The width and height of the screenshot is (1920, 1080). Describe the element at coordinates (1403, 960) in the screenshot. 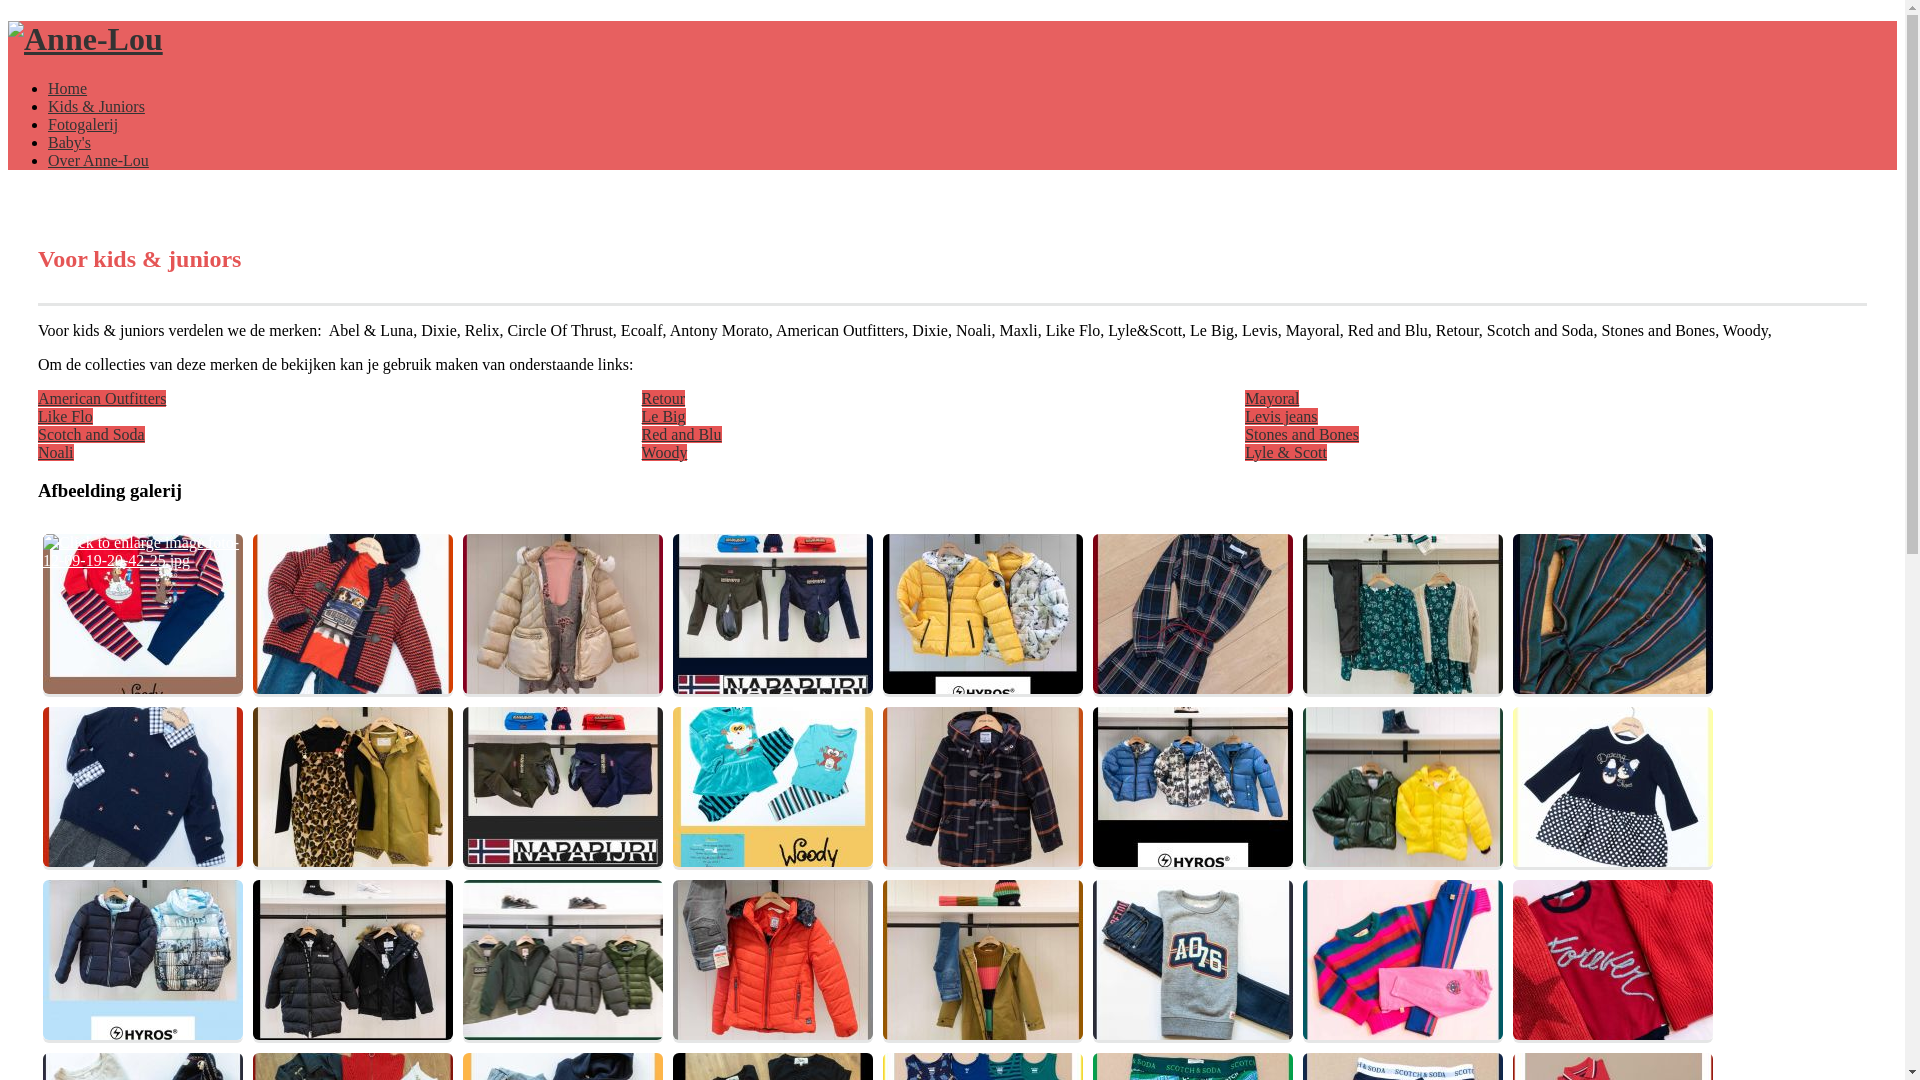

I see `Click to enlarge image foto-26-09-19-21-00-17-3.jpg` at that location.